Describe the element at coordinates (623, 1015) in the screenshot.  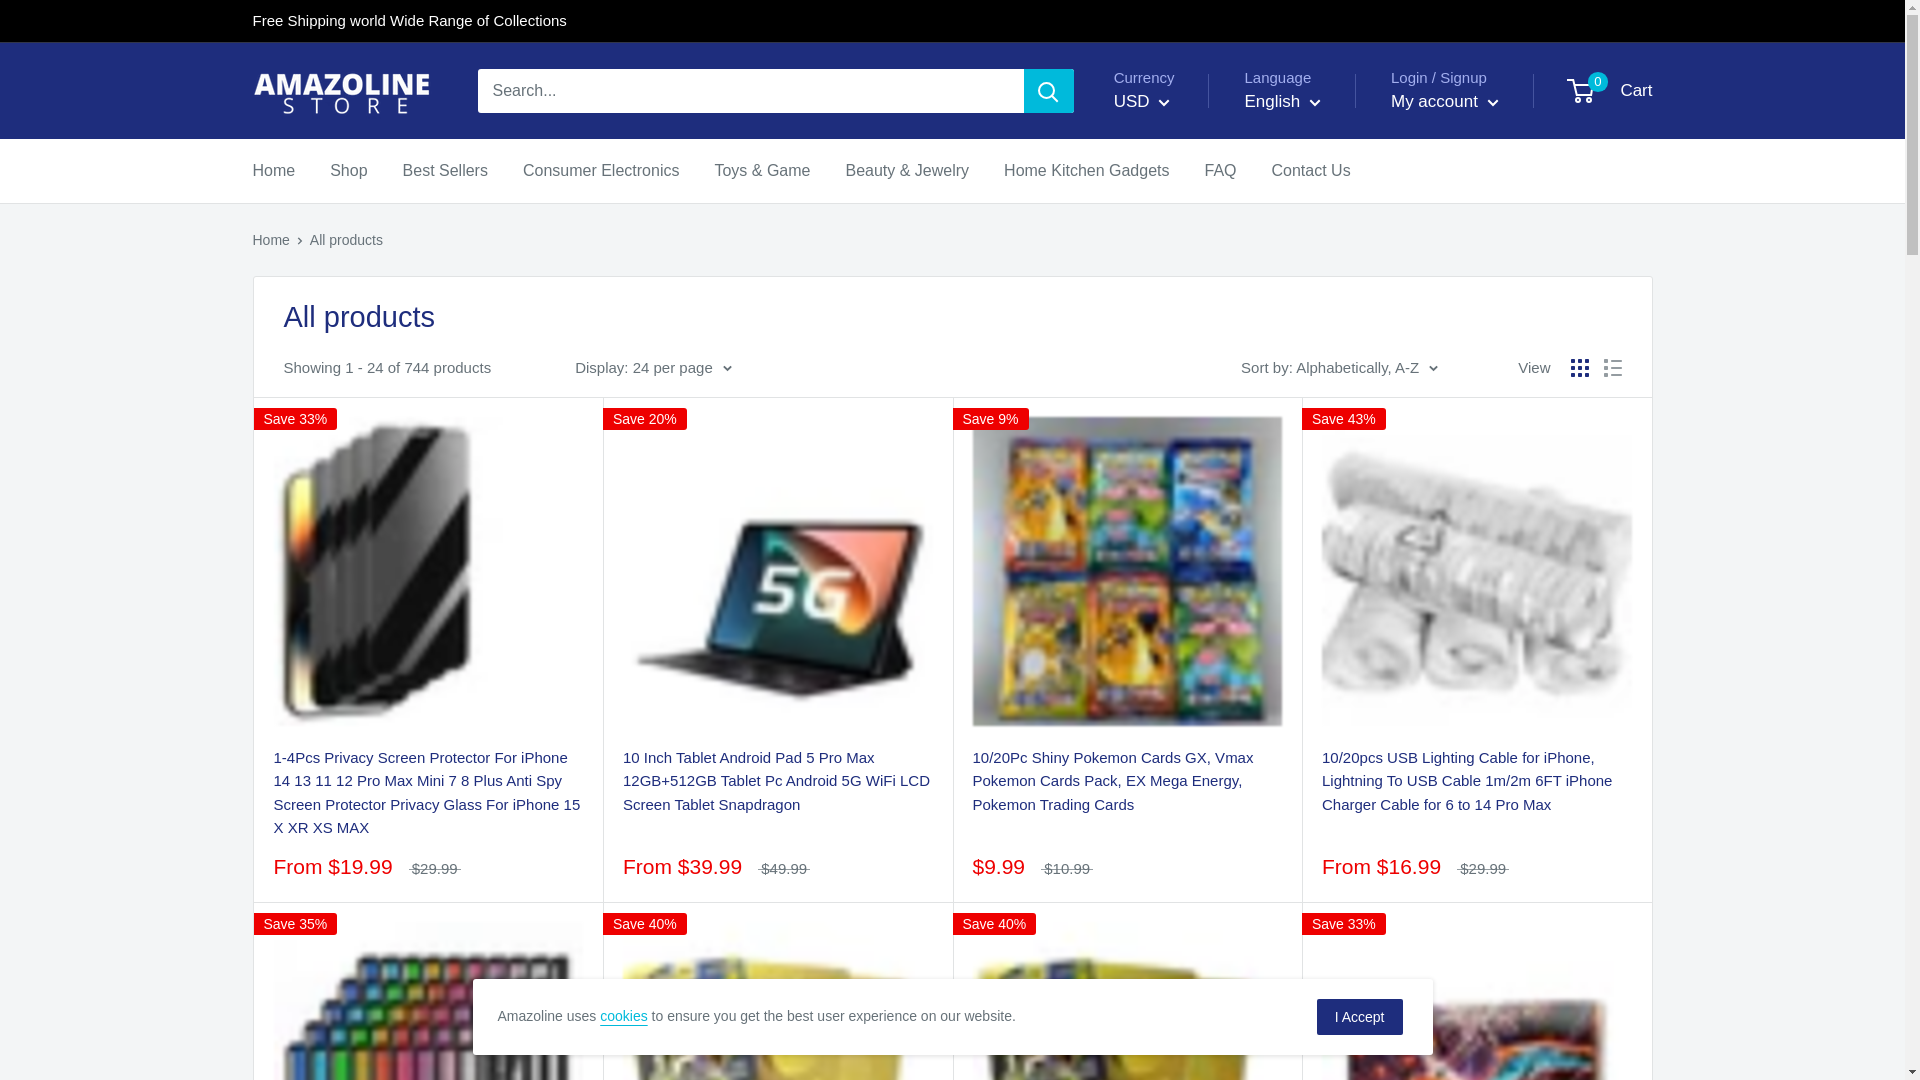
I see `Privacy Policy` at that location.